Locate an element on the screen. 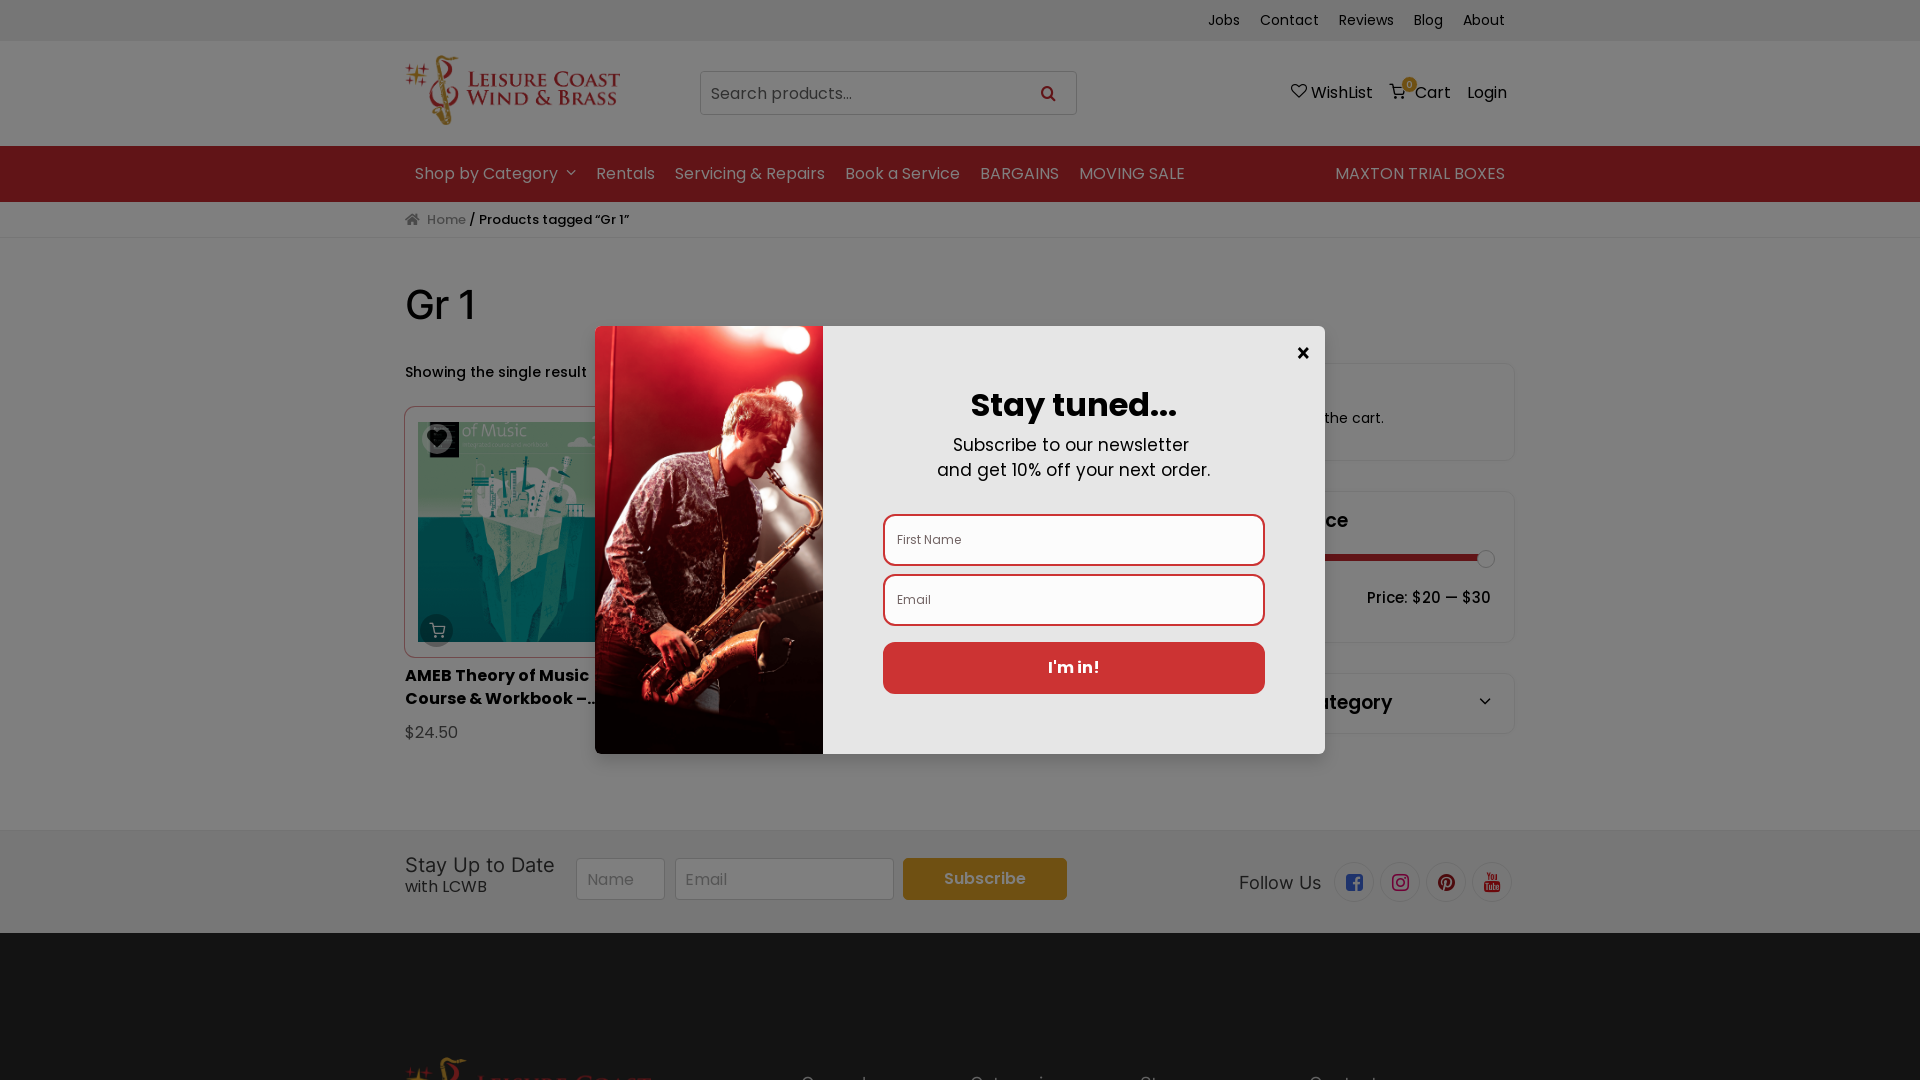 This screenshot has height=1080, width=1920. Reviews is located at coordinates (1366, 20).